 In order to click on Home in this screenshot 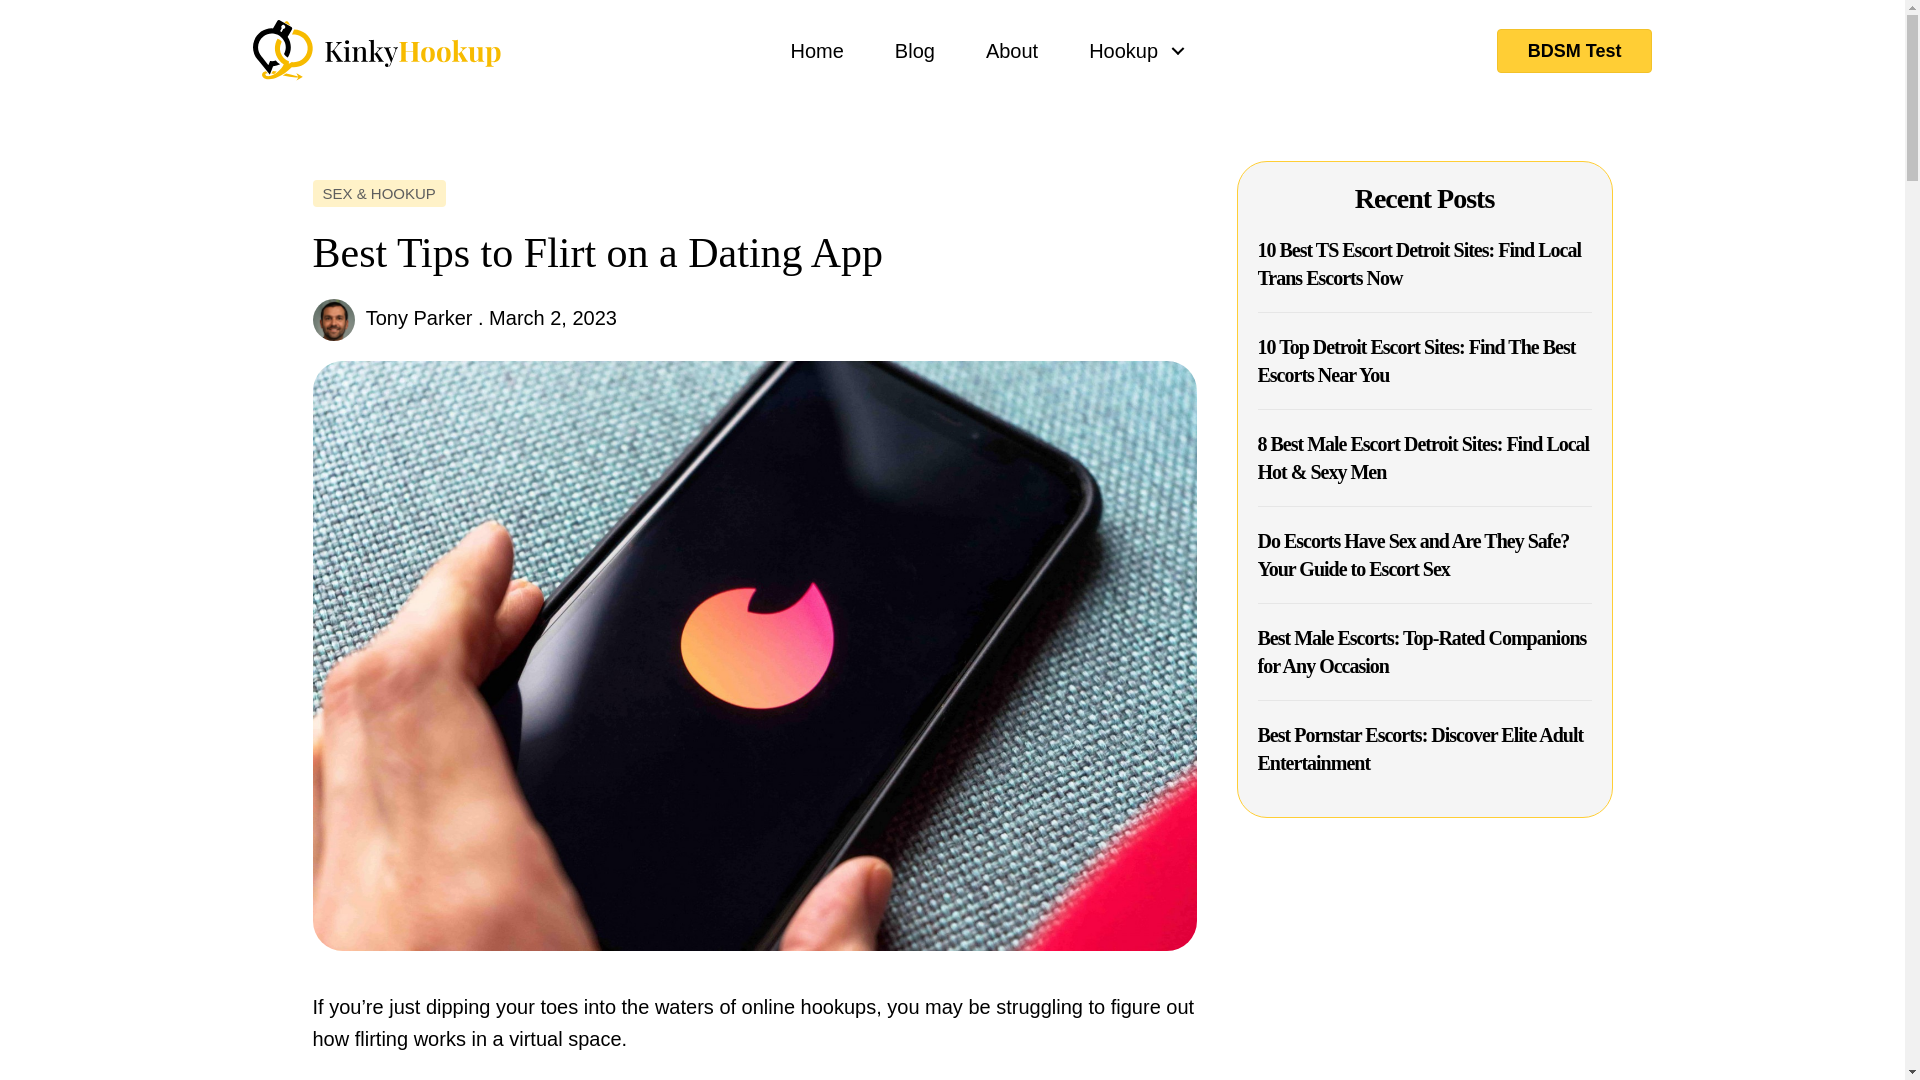, I will do `click(818, 50)`.